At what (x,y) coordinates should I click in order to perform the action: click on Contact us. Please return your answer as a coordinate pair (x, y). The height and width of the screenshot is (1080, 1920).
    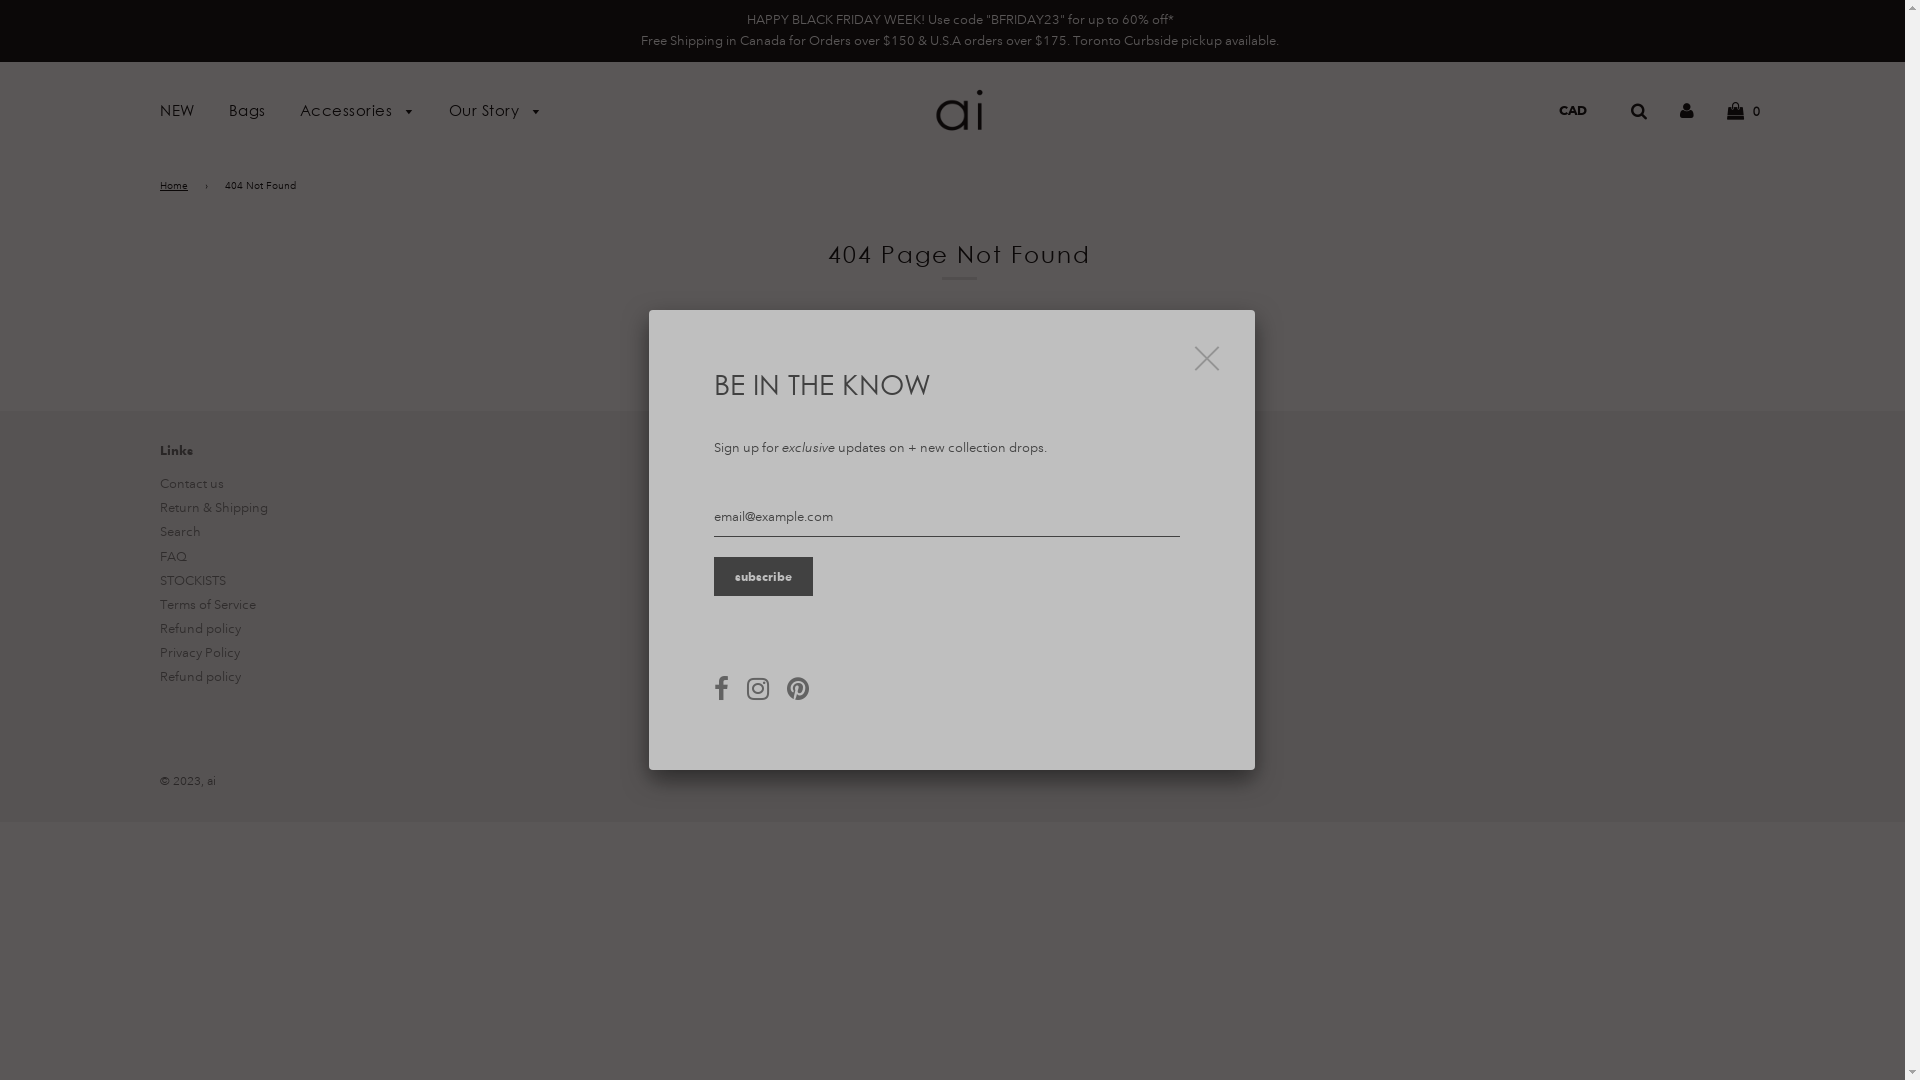
    Looking at the image, I should click on (192, 484).